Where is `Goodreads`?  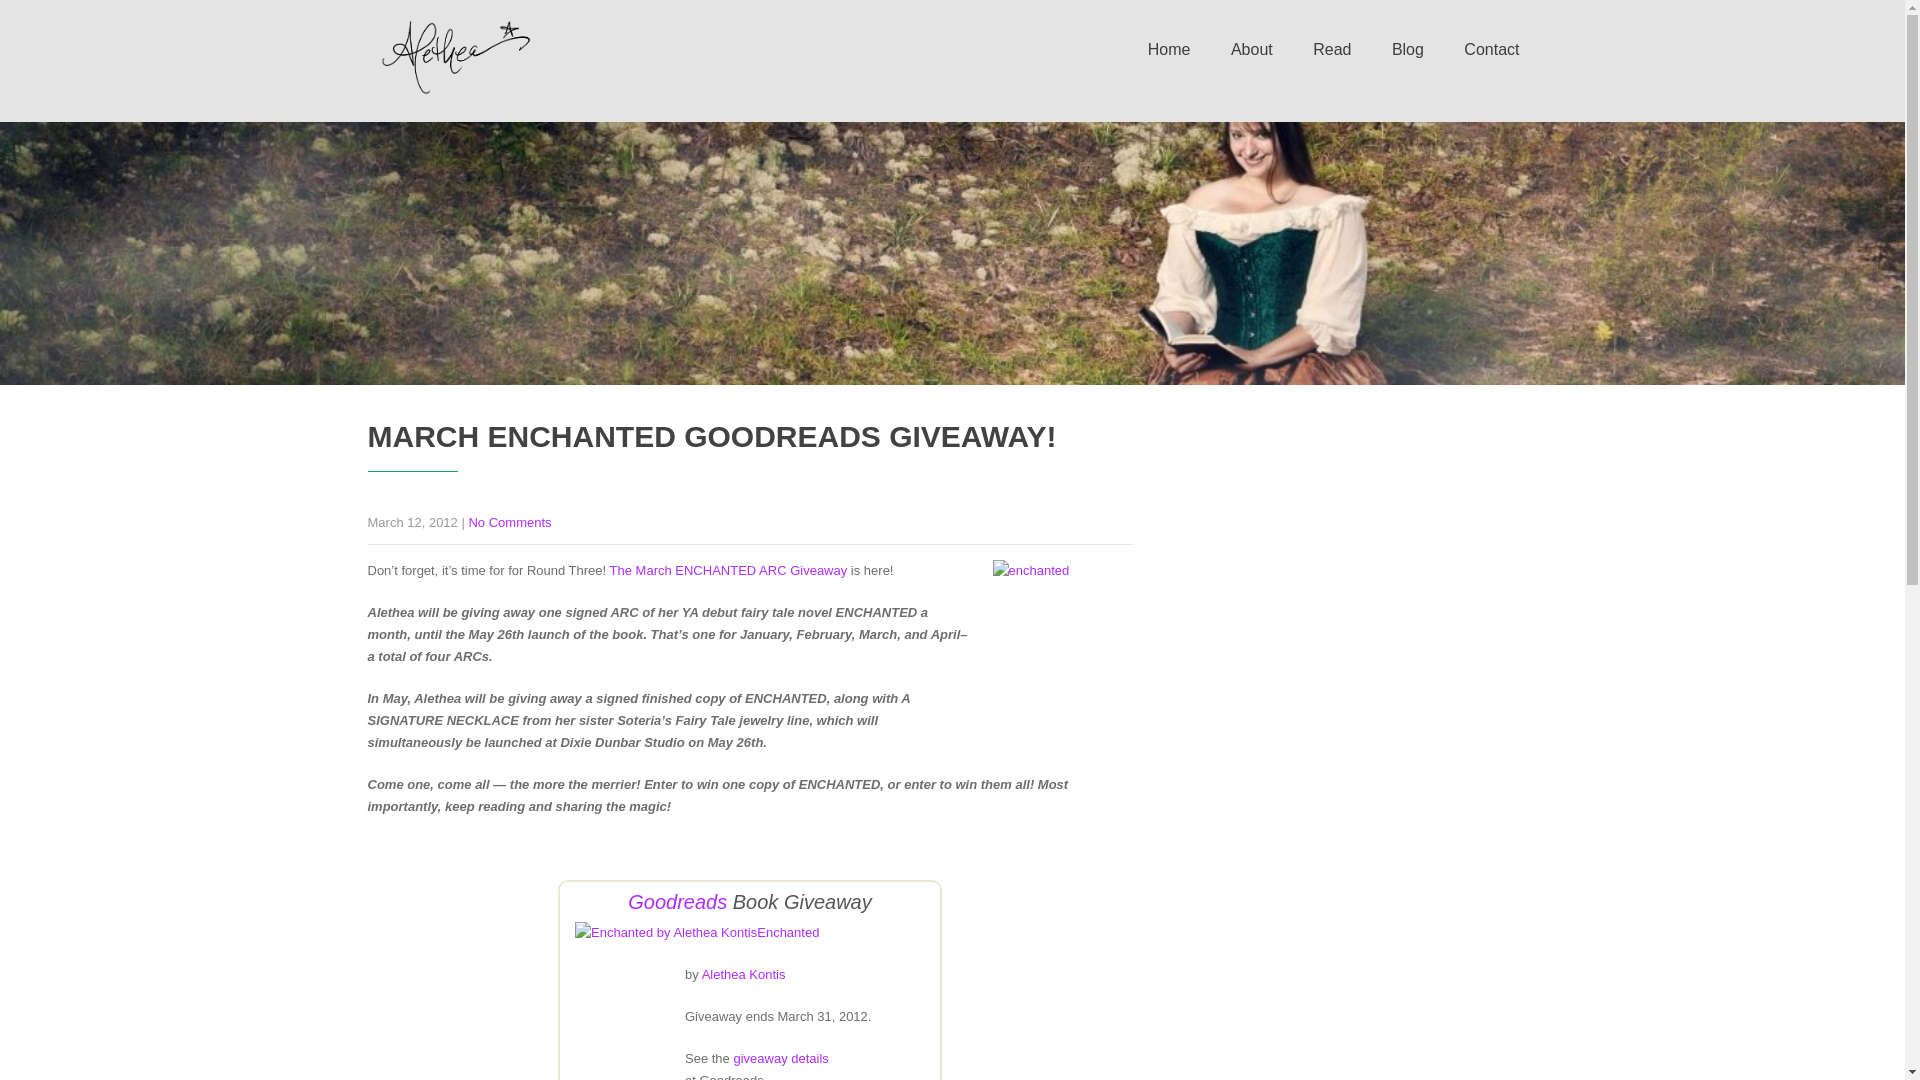 Goodreads is located at coordinates (677, 902).